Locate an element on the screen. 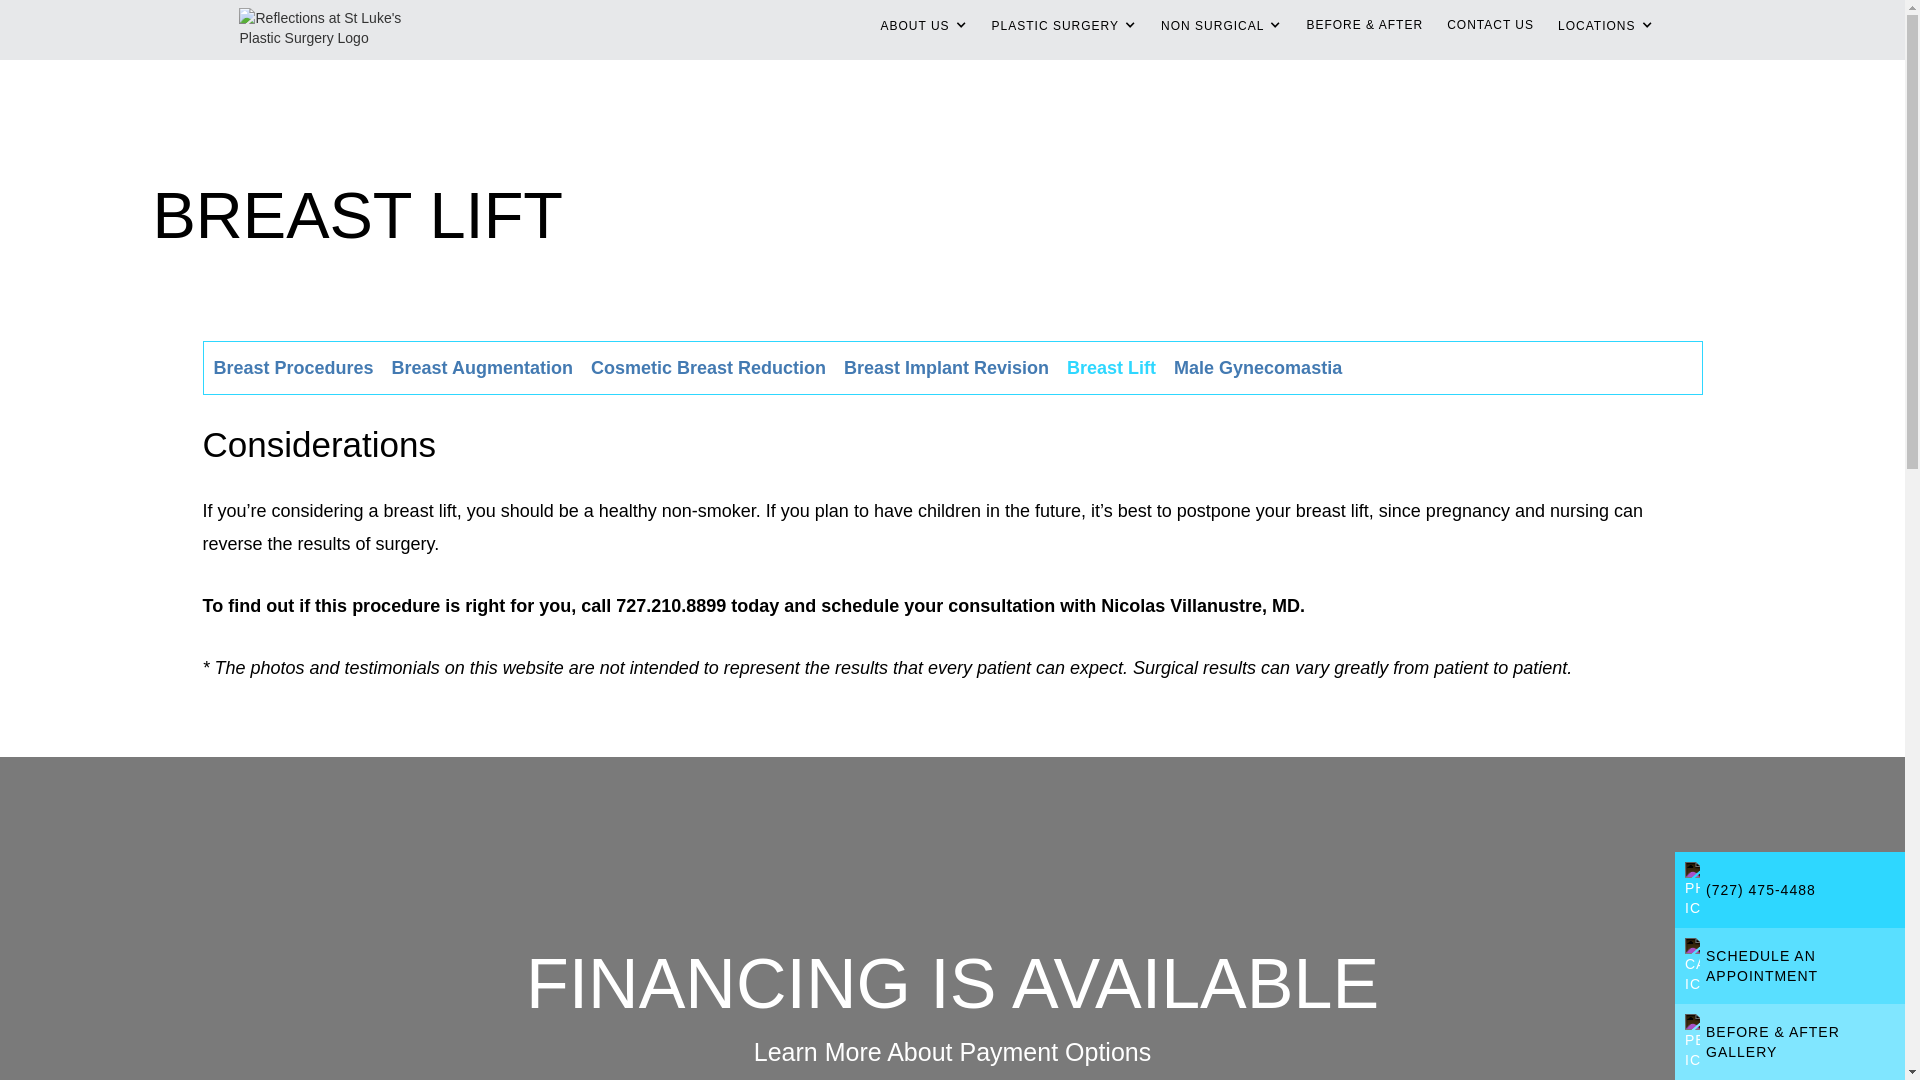 This screenshot has height=1080, width=1920. Breast Implant Revision is located at coordinates (482, 368).